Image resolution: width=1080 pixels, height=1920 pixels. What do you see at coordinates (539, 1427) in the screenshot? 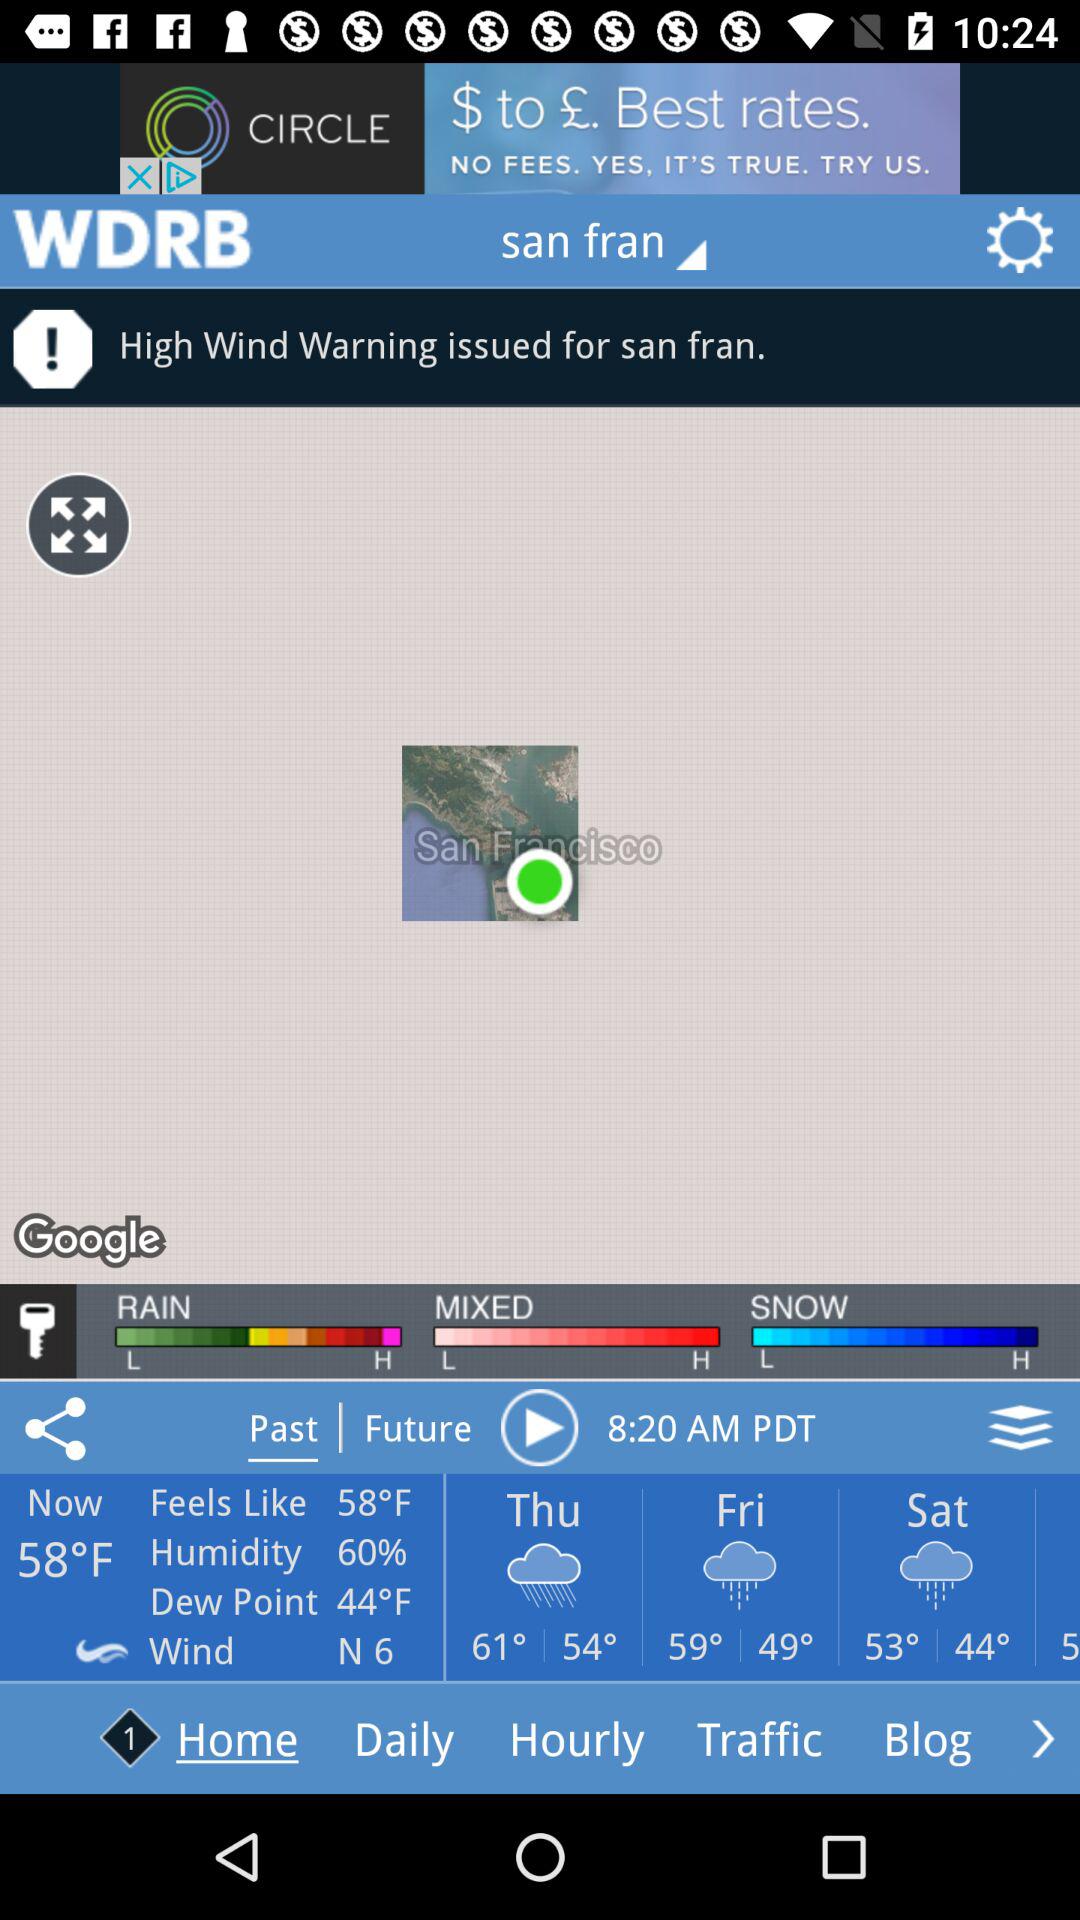
I see `click to play` at bounding box center [539, 1427].